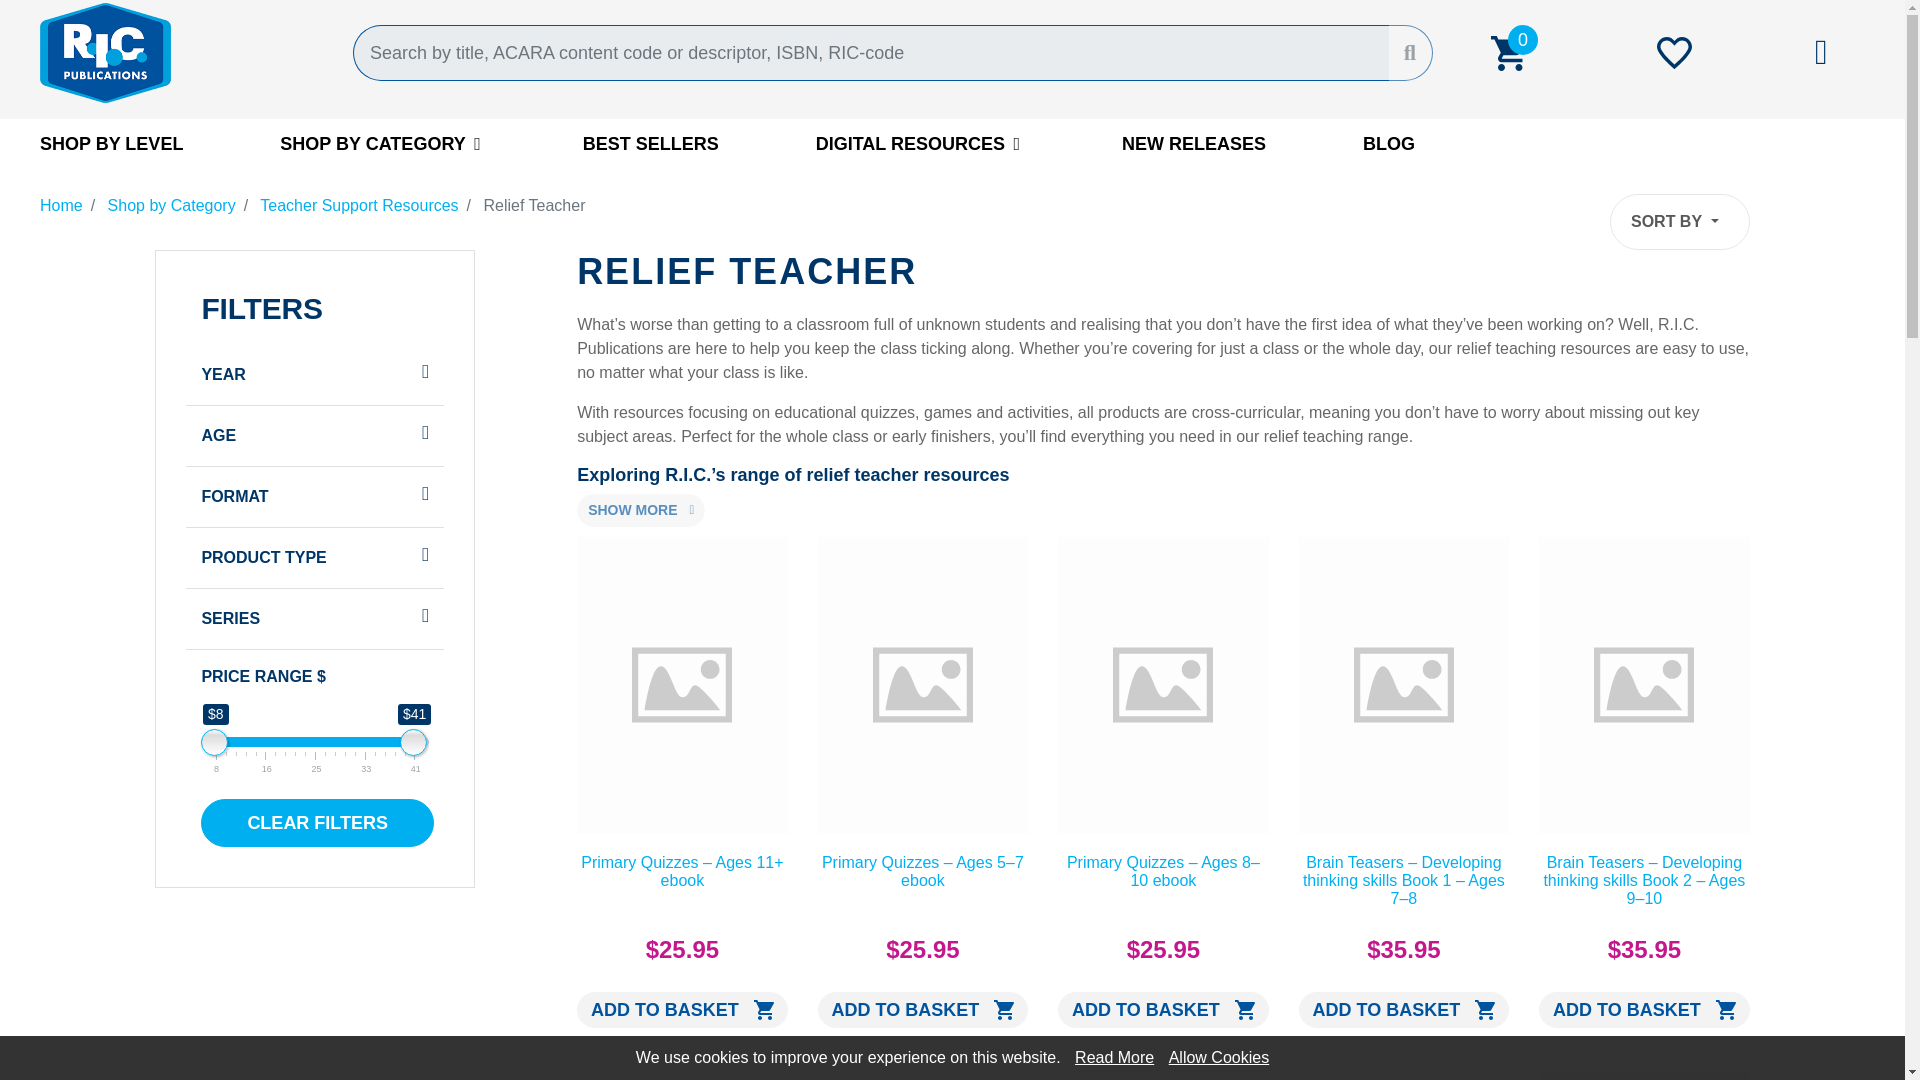 This screenshot has width=1920, height=1080. I want to click on SHOP BY LEVEL, so click(111, 142).